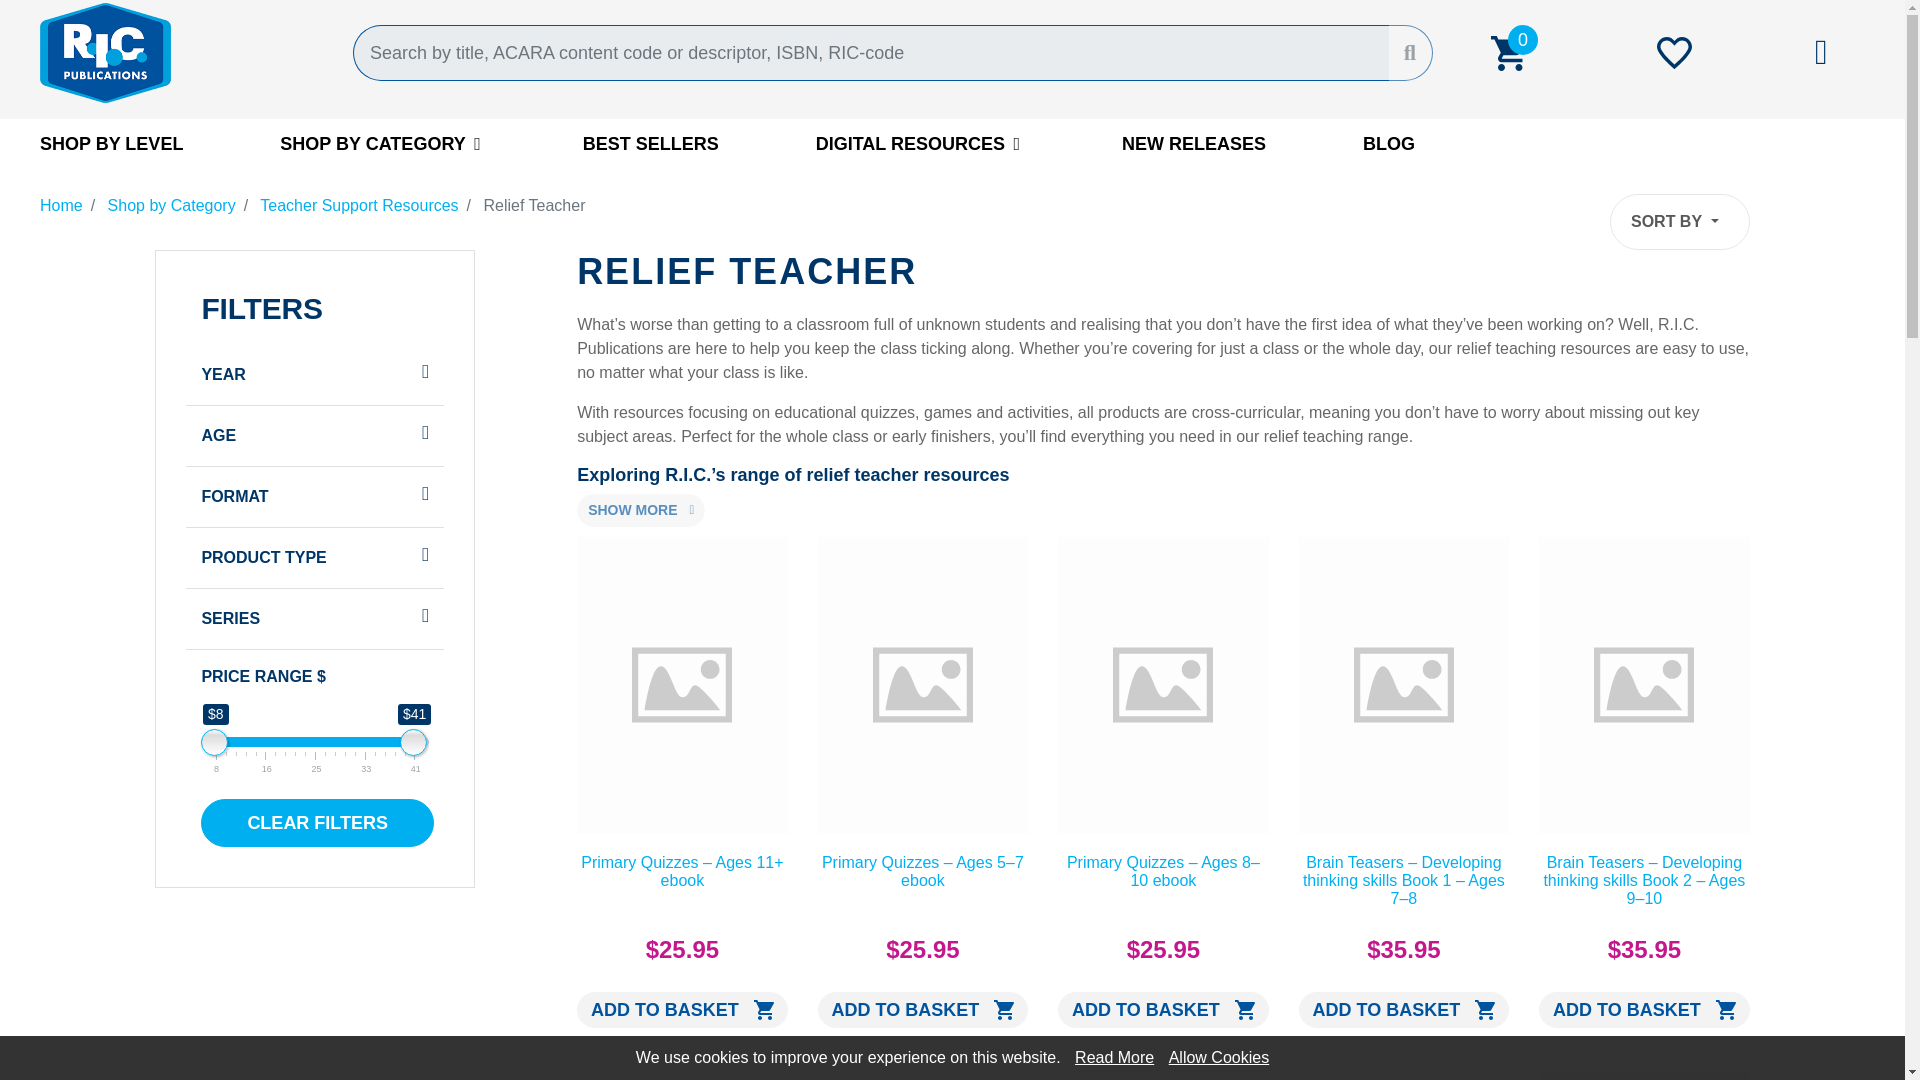 This screenshot has width=1920, height=1080. I want to click on SHOP BY LEVEL, so click(111, 142).